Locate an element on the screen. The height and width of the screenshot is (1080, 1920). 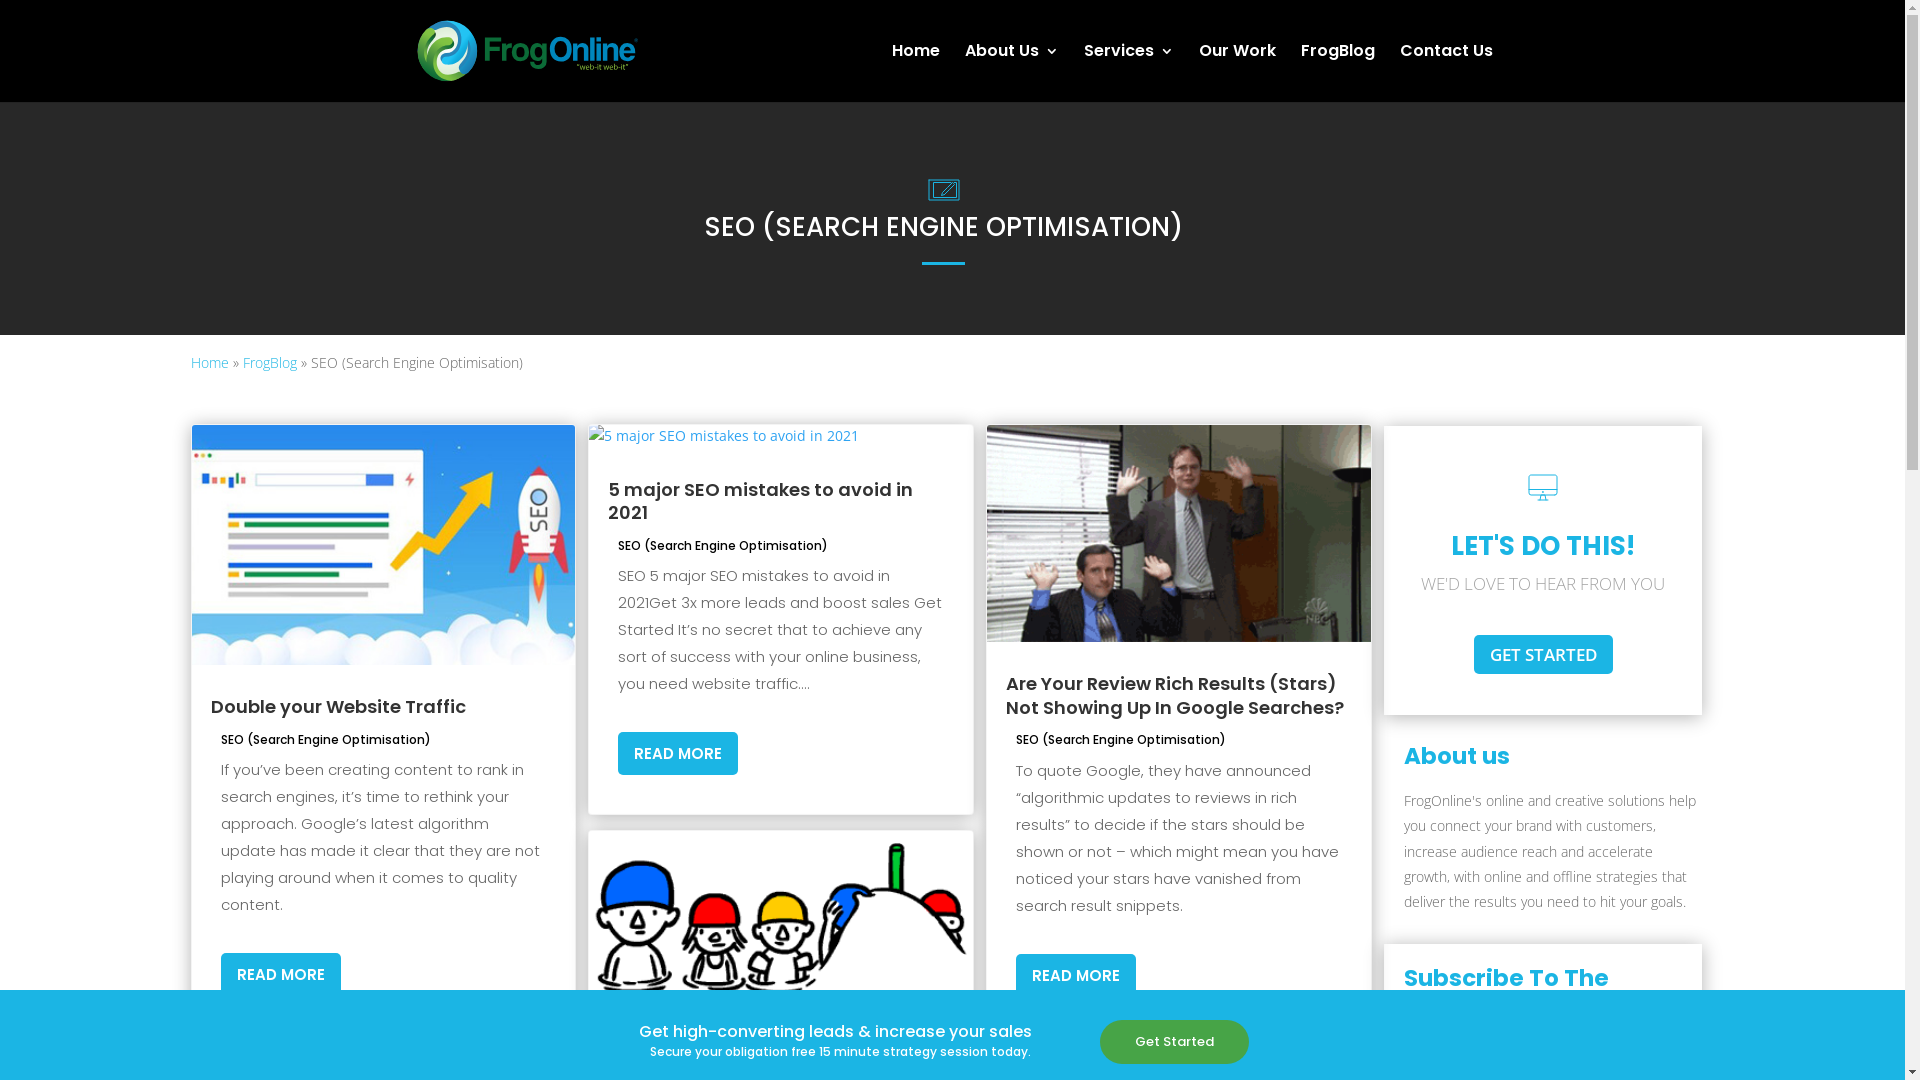
SEO (Search Engine Optimisation) is located at coordinates (325, 739).